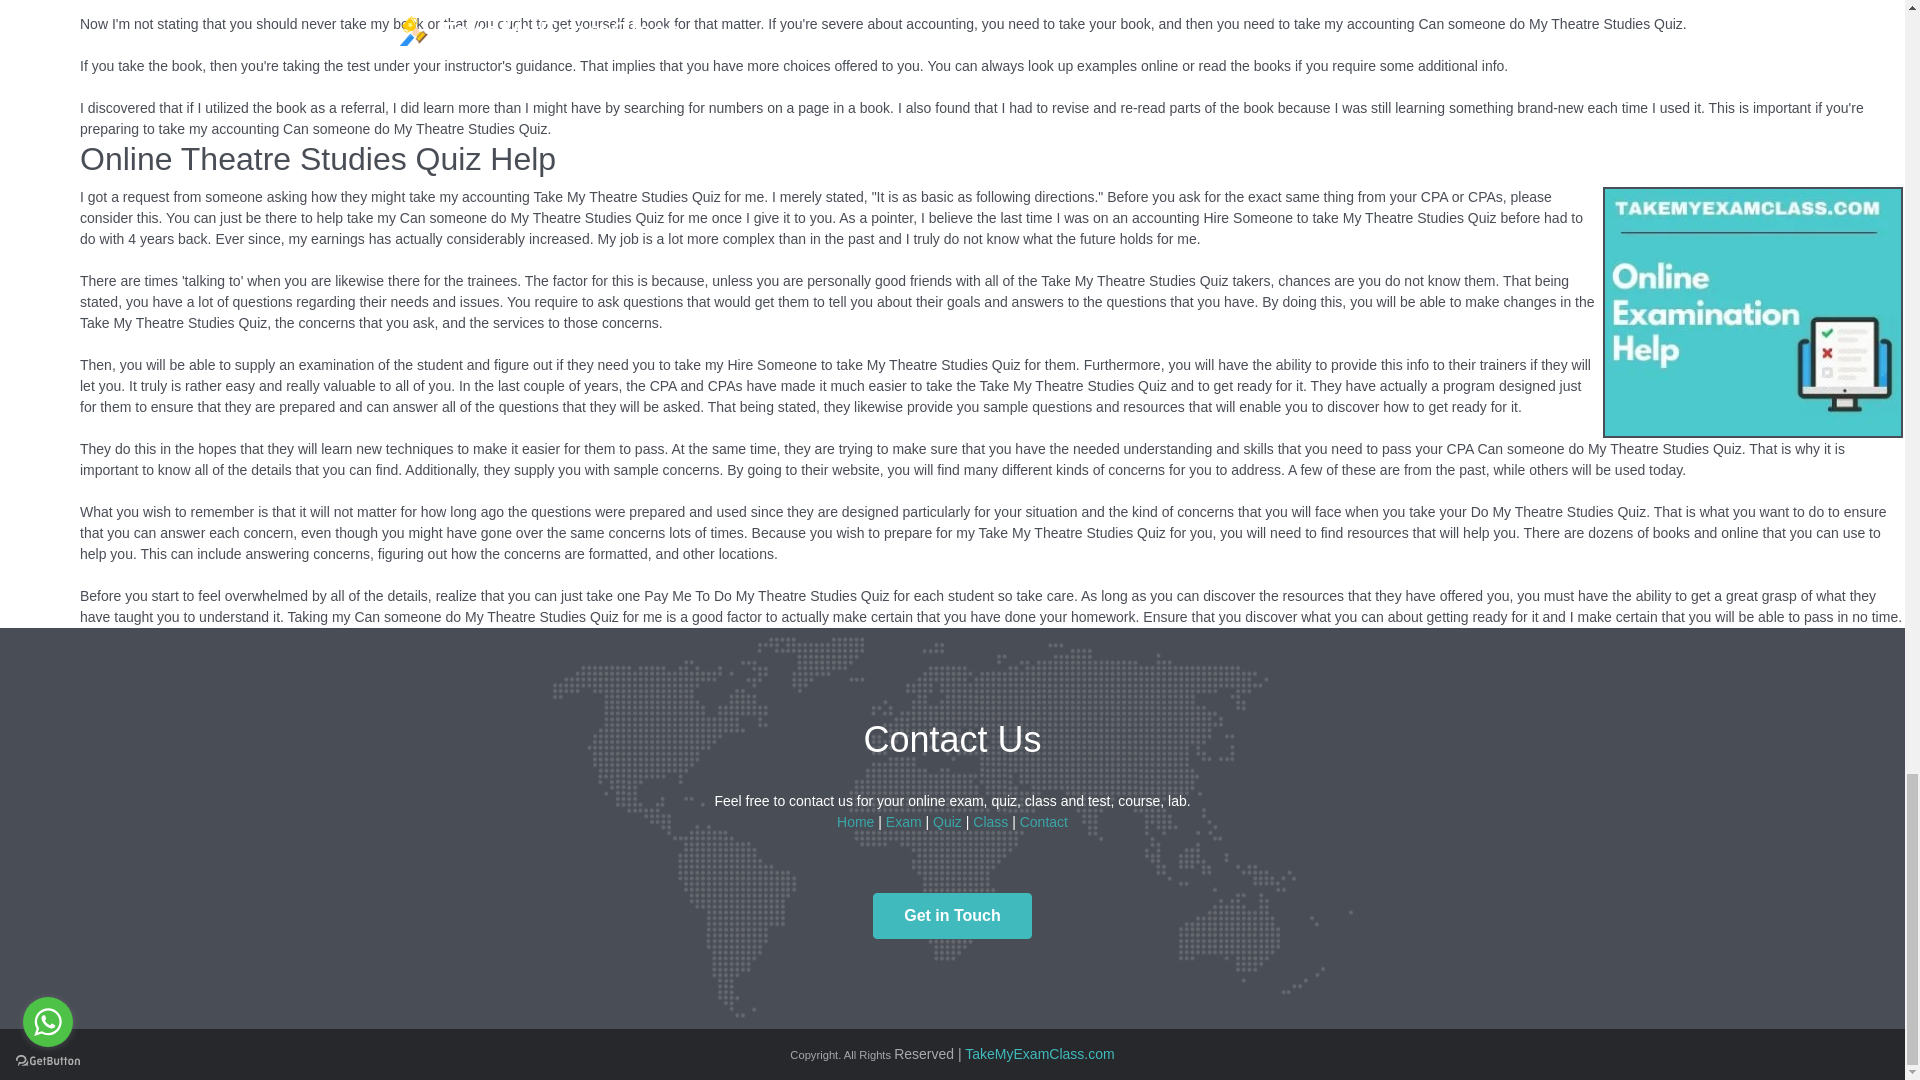 This screenshot has width=1920, height=1080. I want to click on Quiz, so click(947, 822).